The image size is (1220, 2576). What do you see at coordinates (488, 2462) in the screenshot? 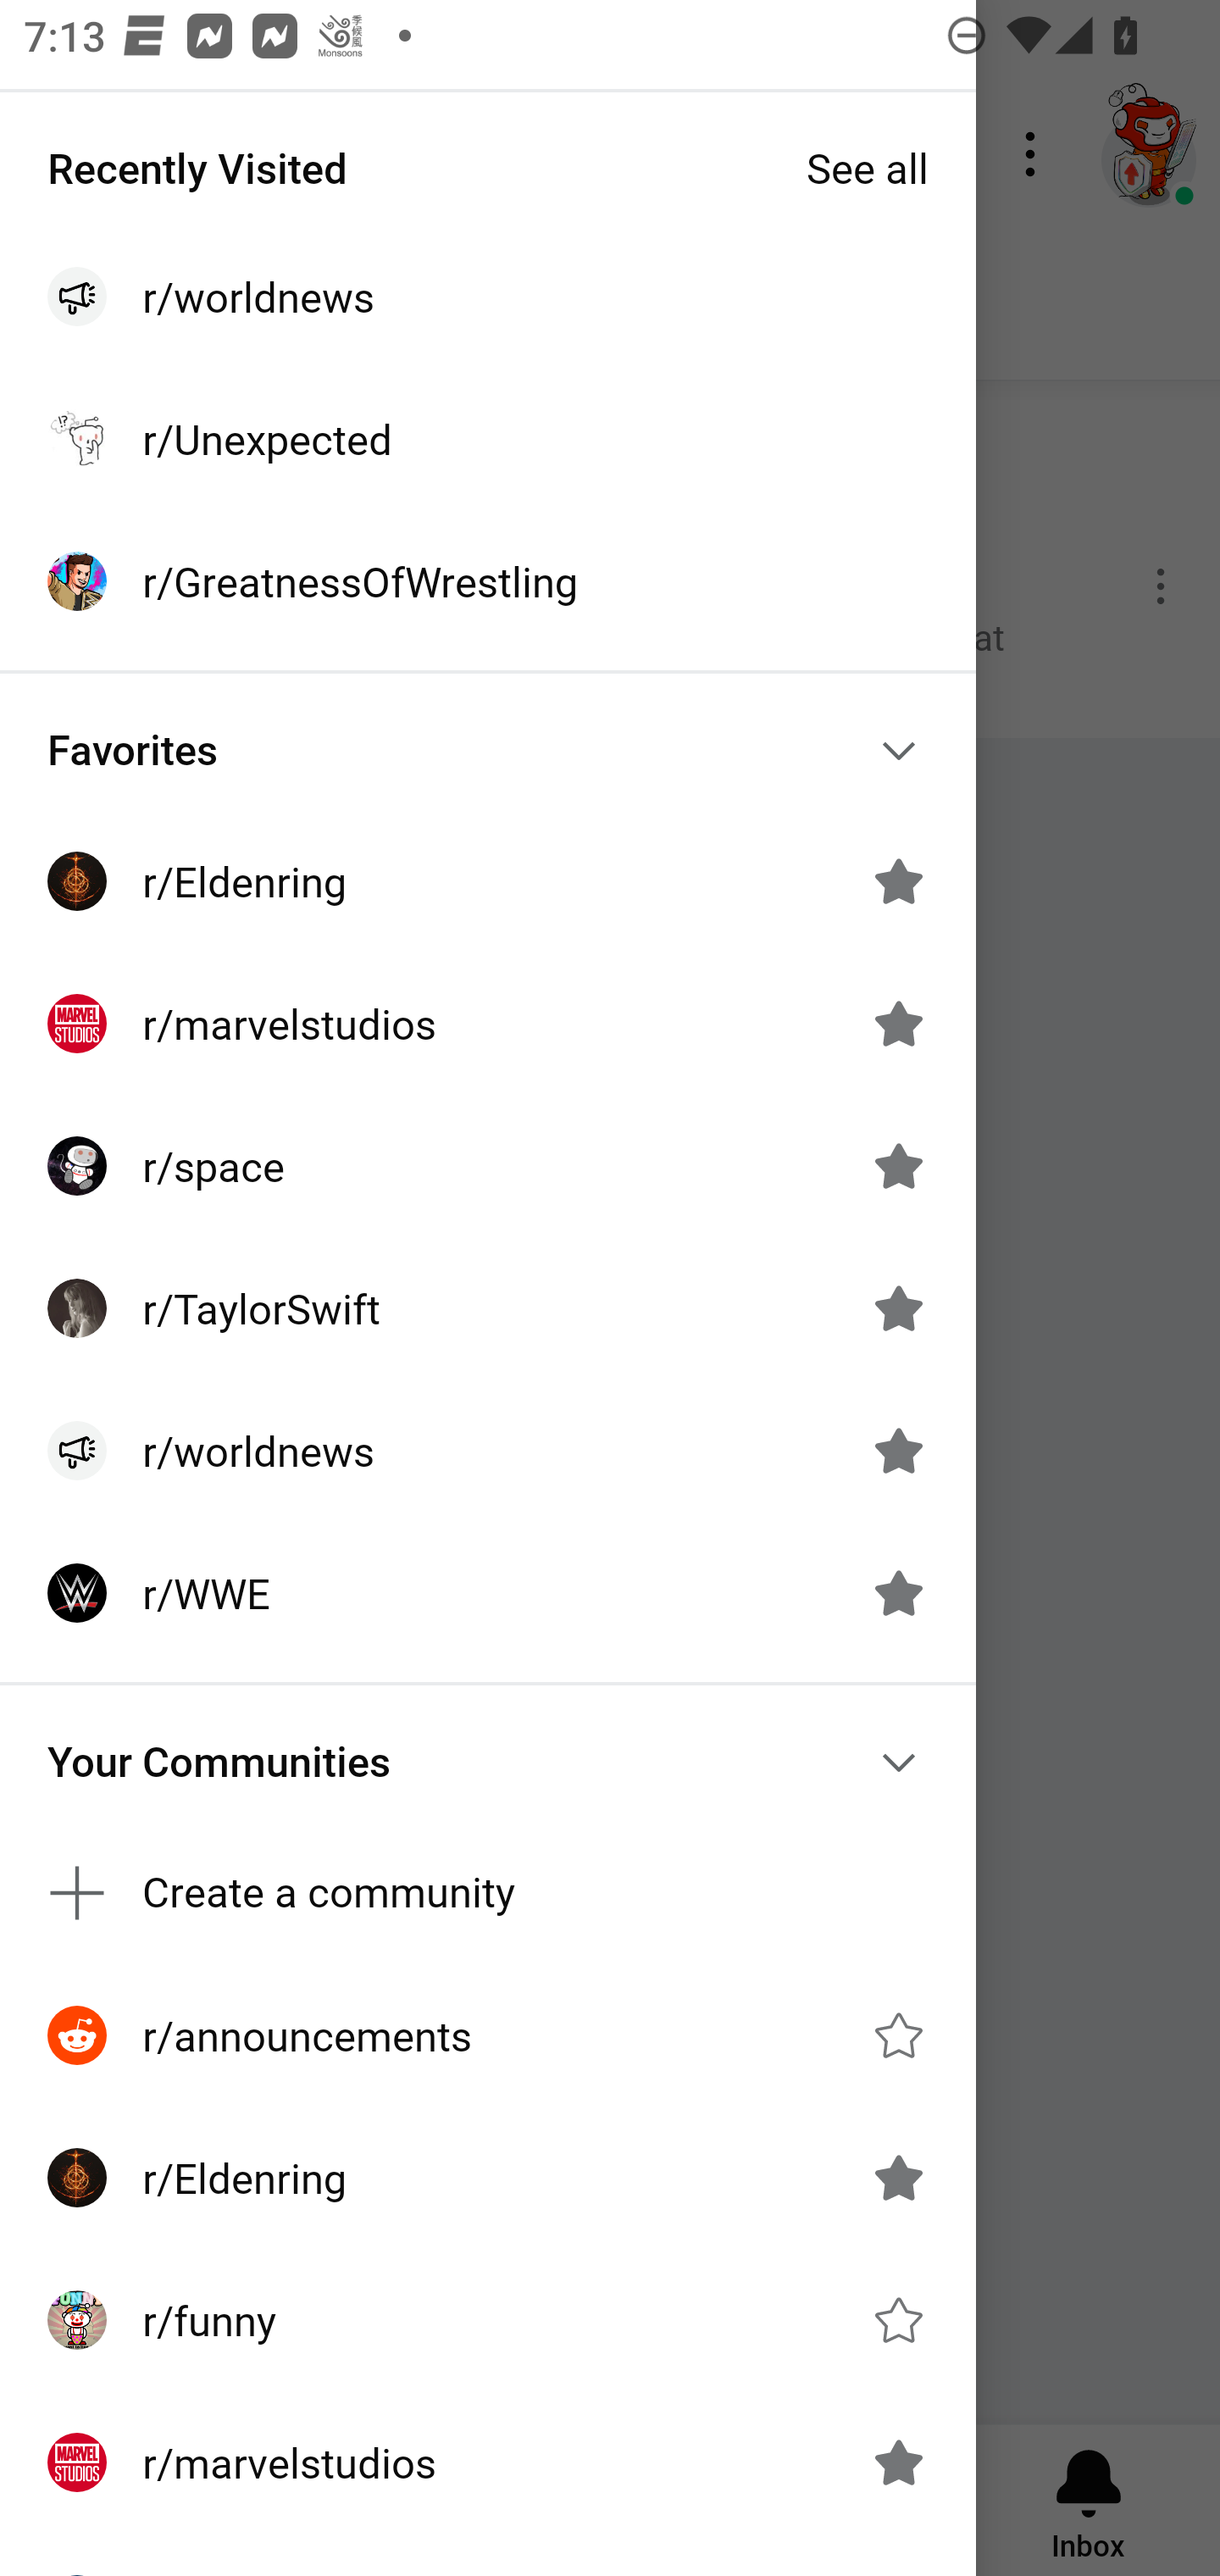
I see `r/marvelstudios Unfavorite r/marvelstudios` at bounding box center [488, 2462].